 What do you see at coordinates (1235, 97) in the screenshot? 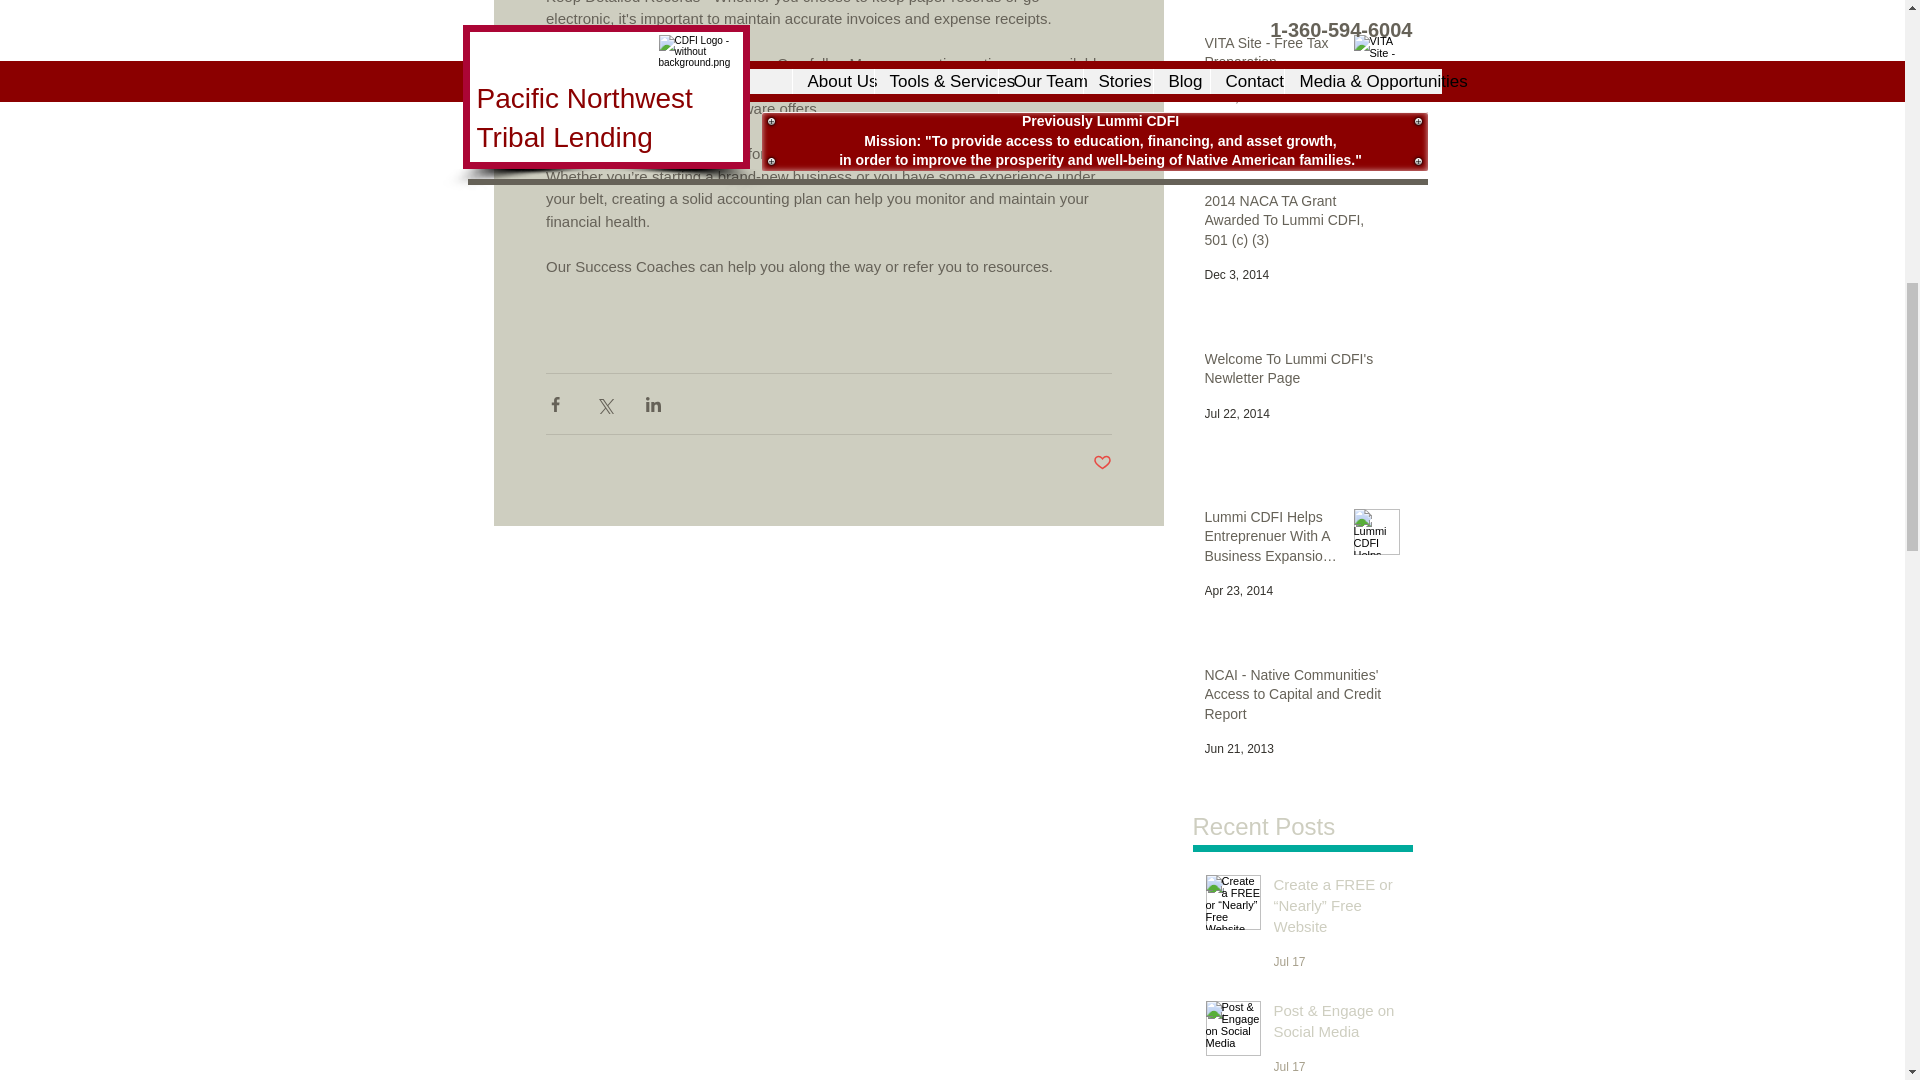
I see `Feb 3, 2015` at bounding box center [1235, 97].